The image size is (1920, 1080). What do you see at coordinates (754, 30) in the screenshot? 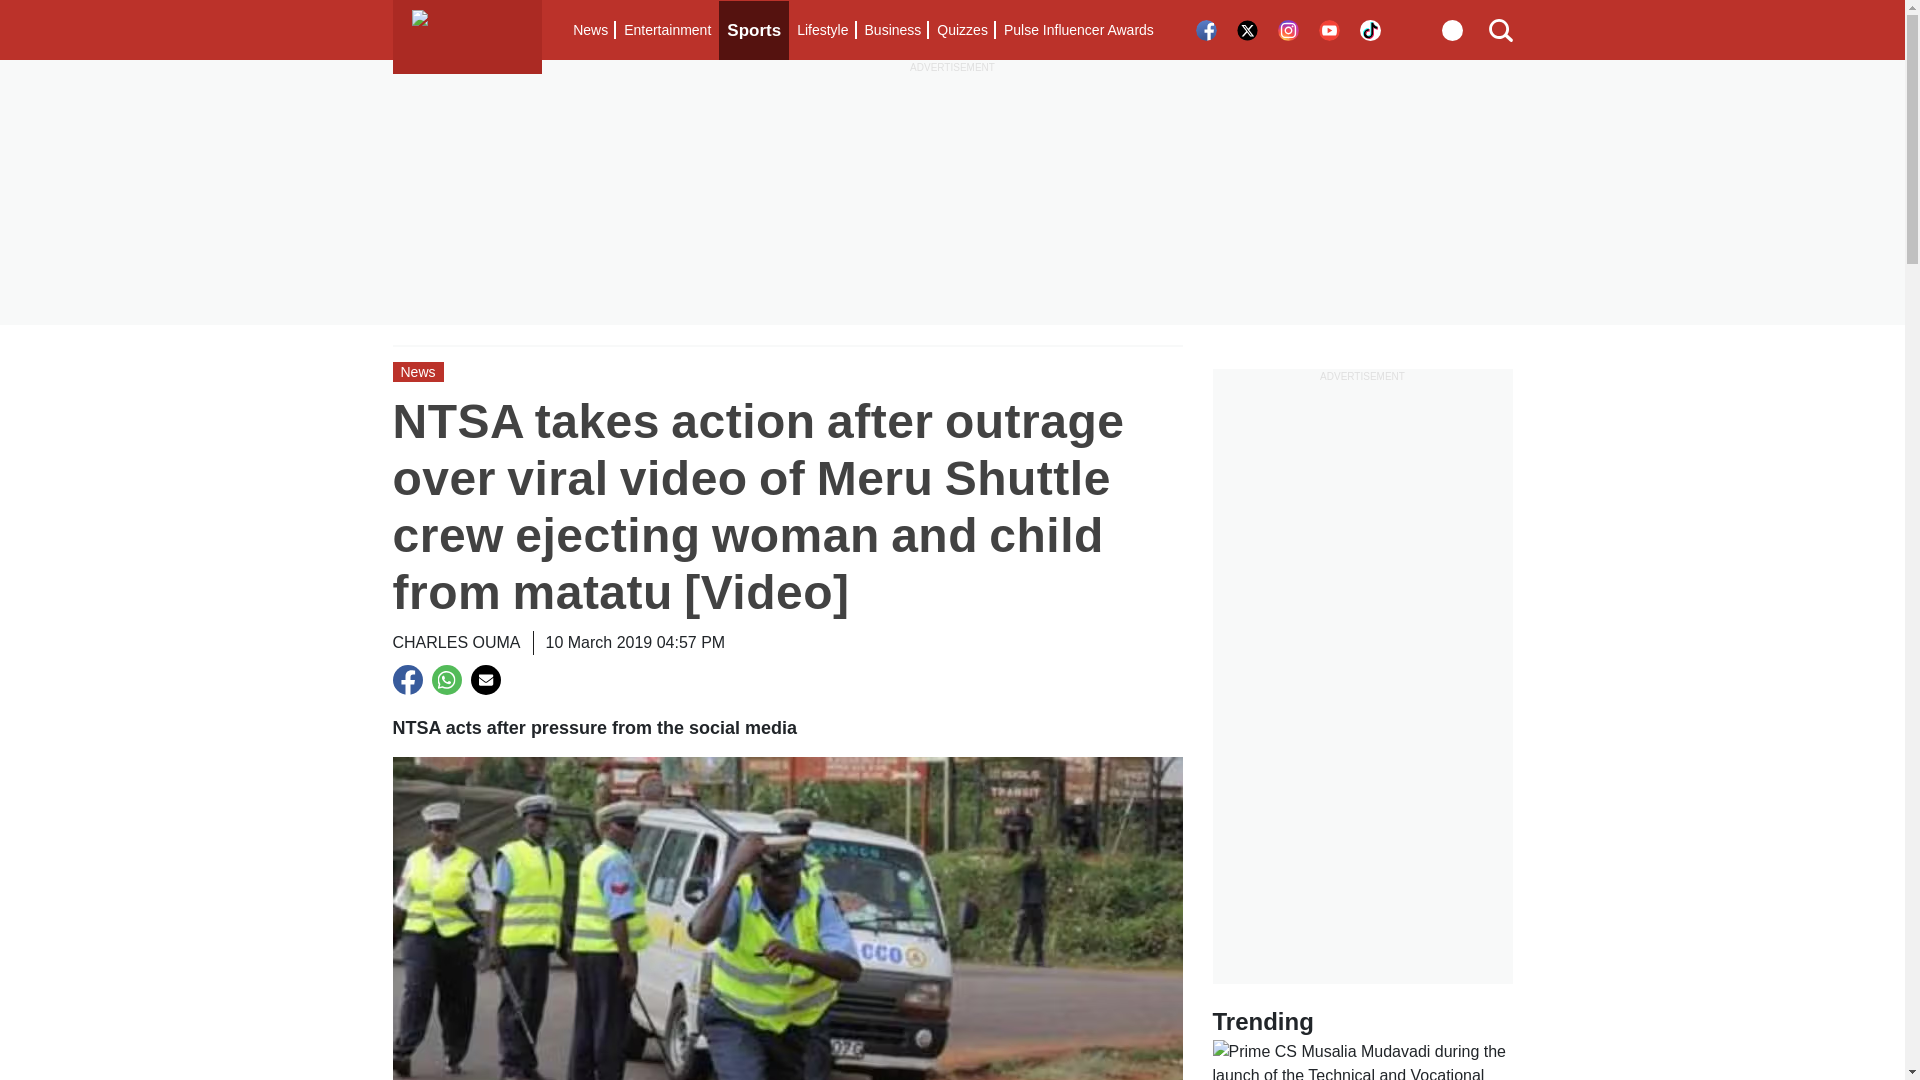
I see `Sports` at bounding box center [754, 30].